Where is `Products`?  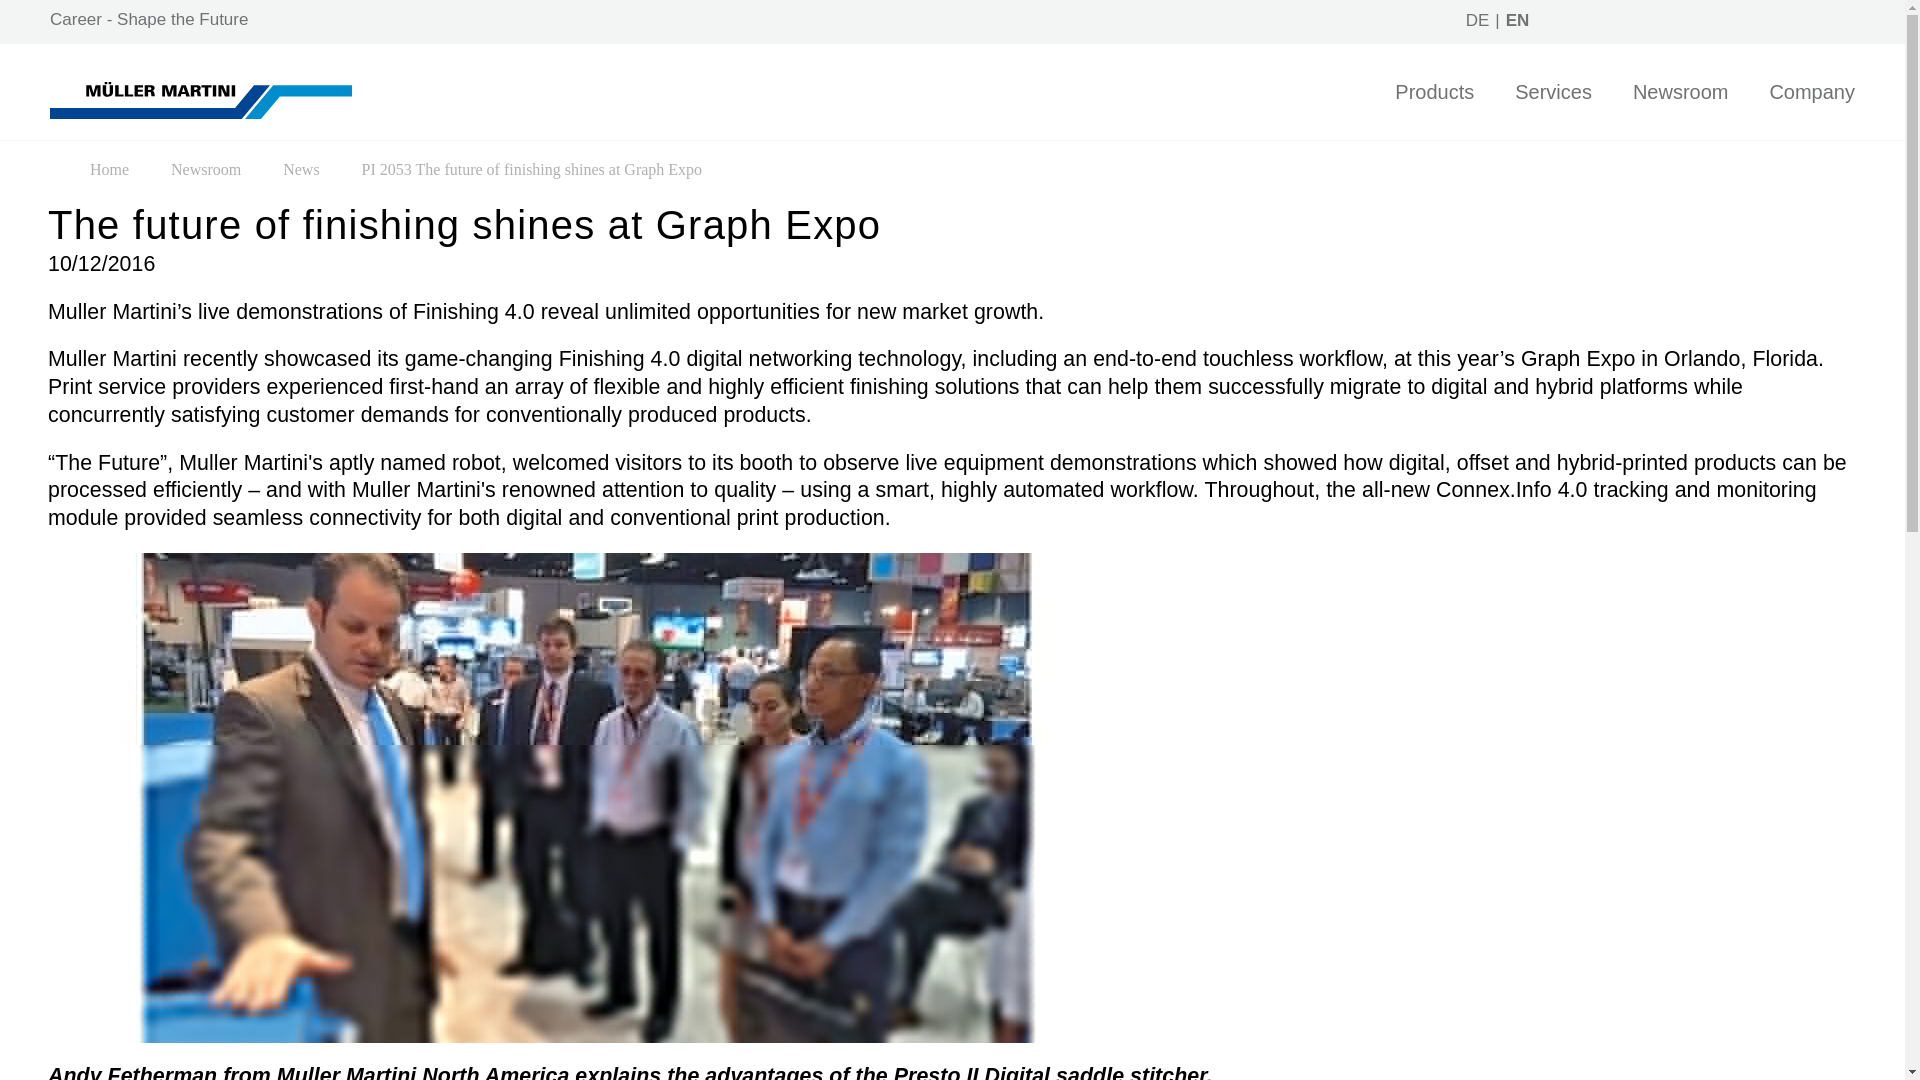 Products is located at coordinates (1434, 109).